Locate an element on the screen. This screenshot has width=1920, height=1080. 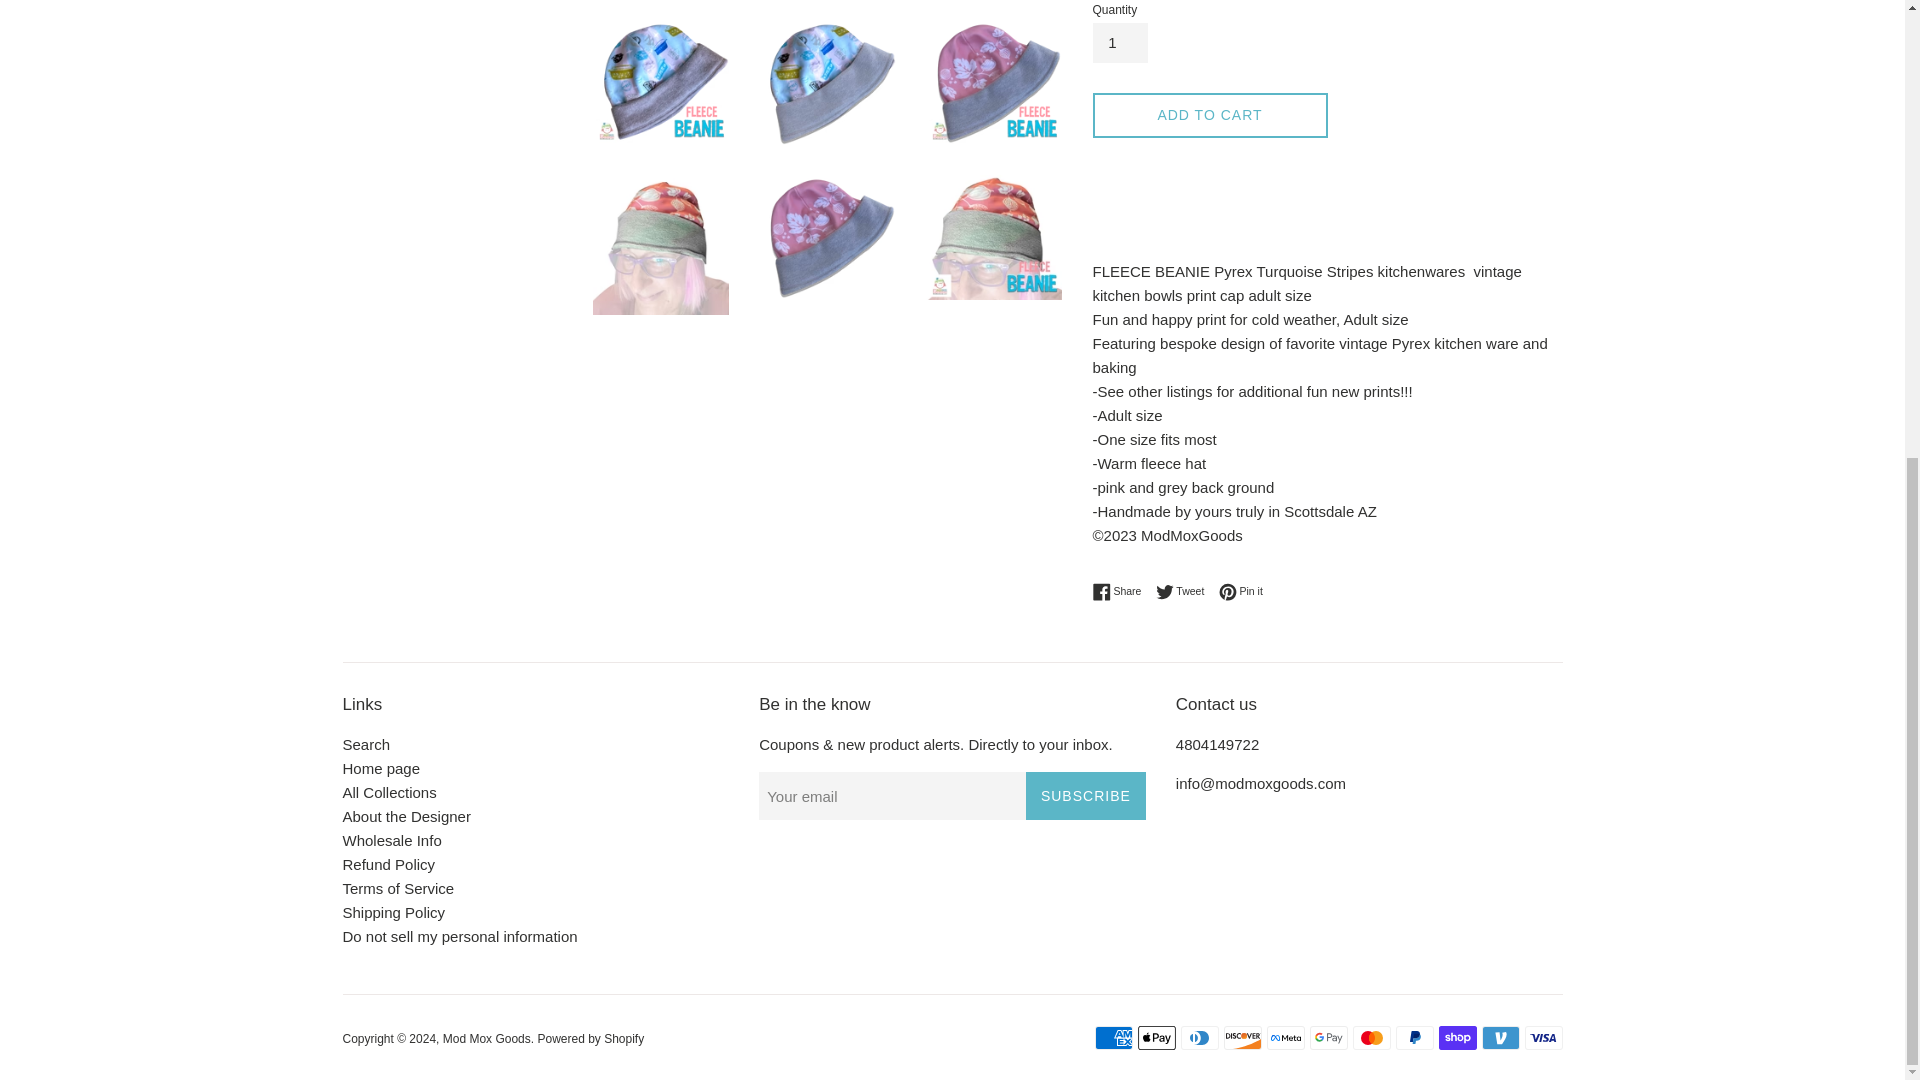
Meta Pay is located at coordinates (1284, 1038).